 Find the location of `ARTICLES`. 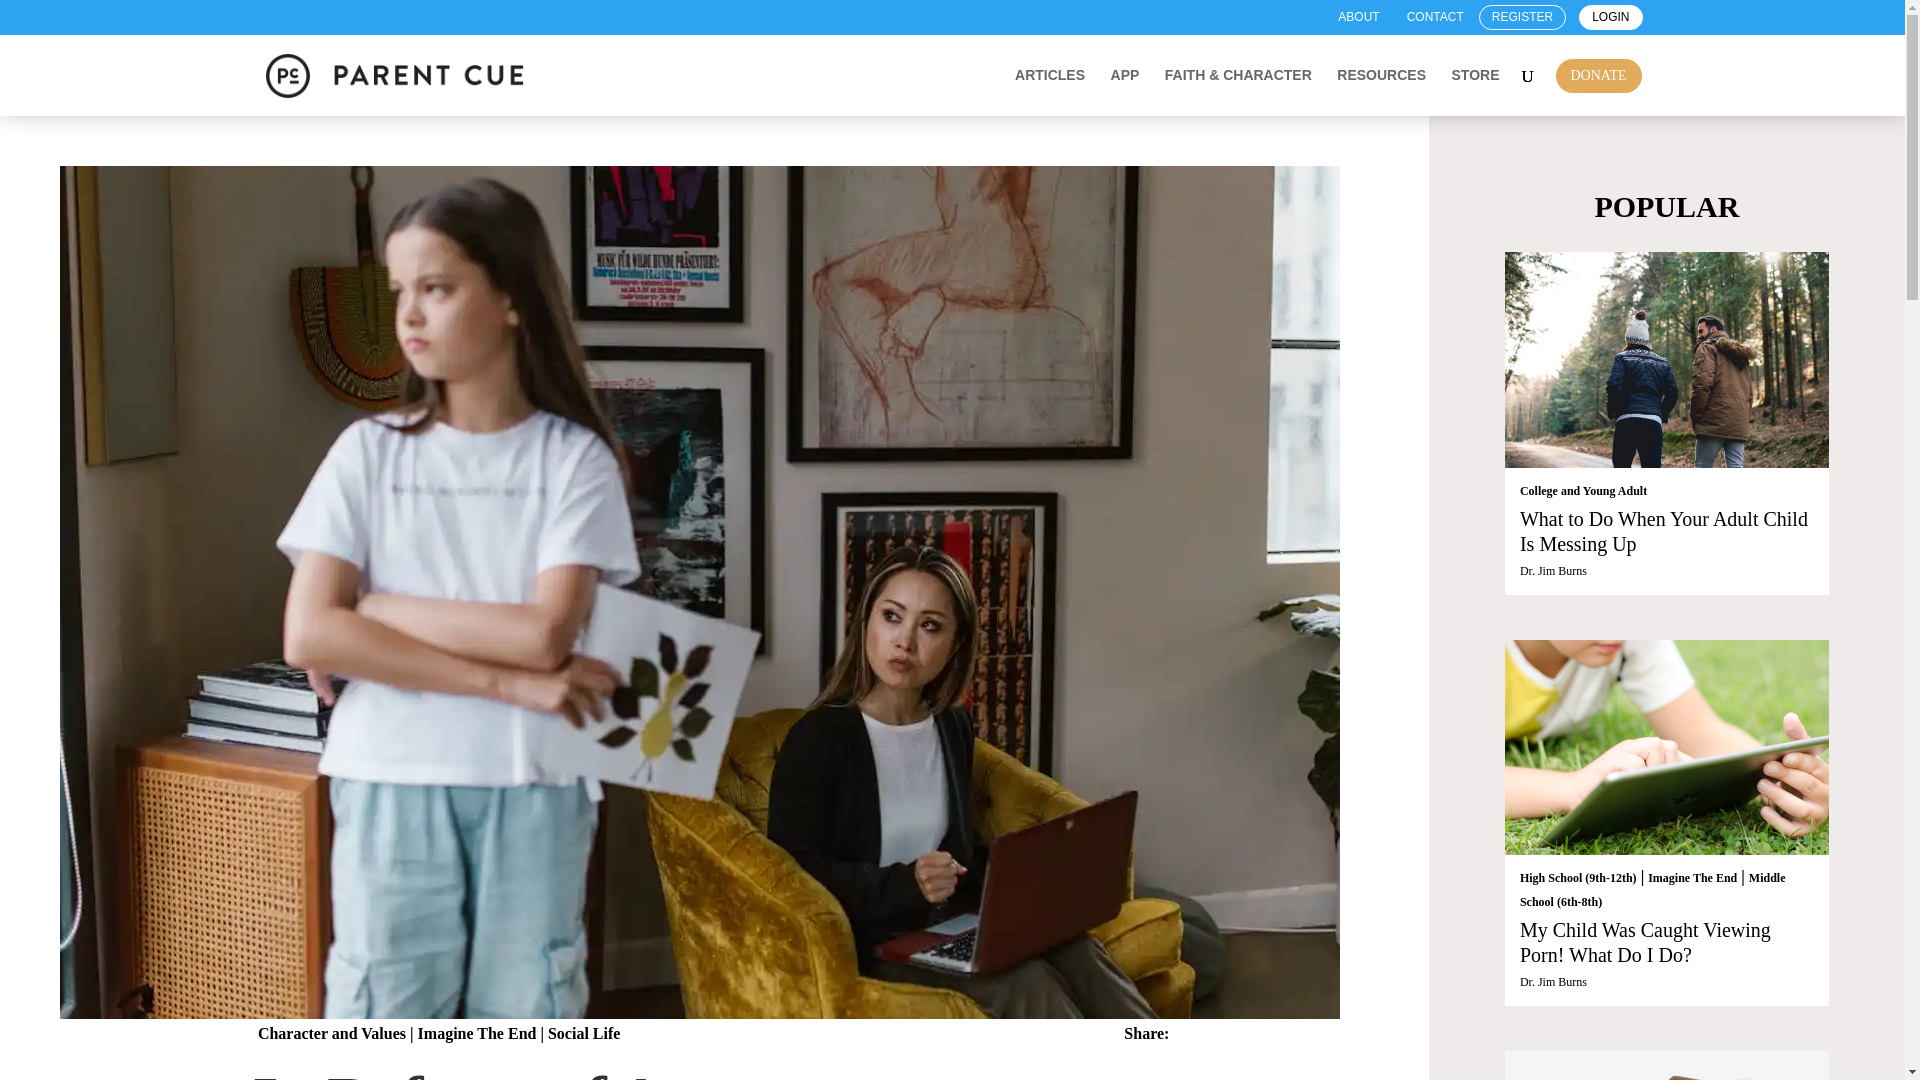

ARTICLES is located at coordinates (1050, 92).